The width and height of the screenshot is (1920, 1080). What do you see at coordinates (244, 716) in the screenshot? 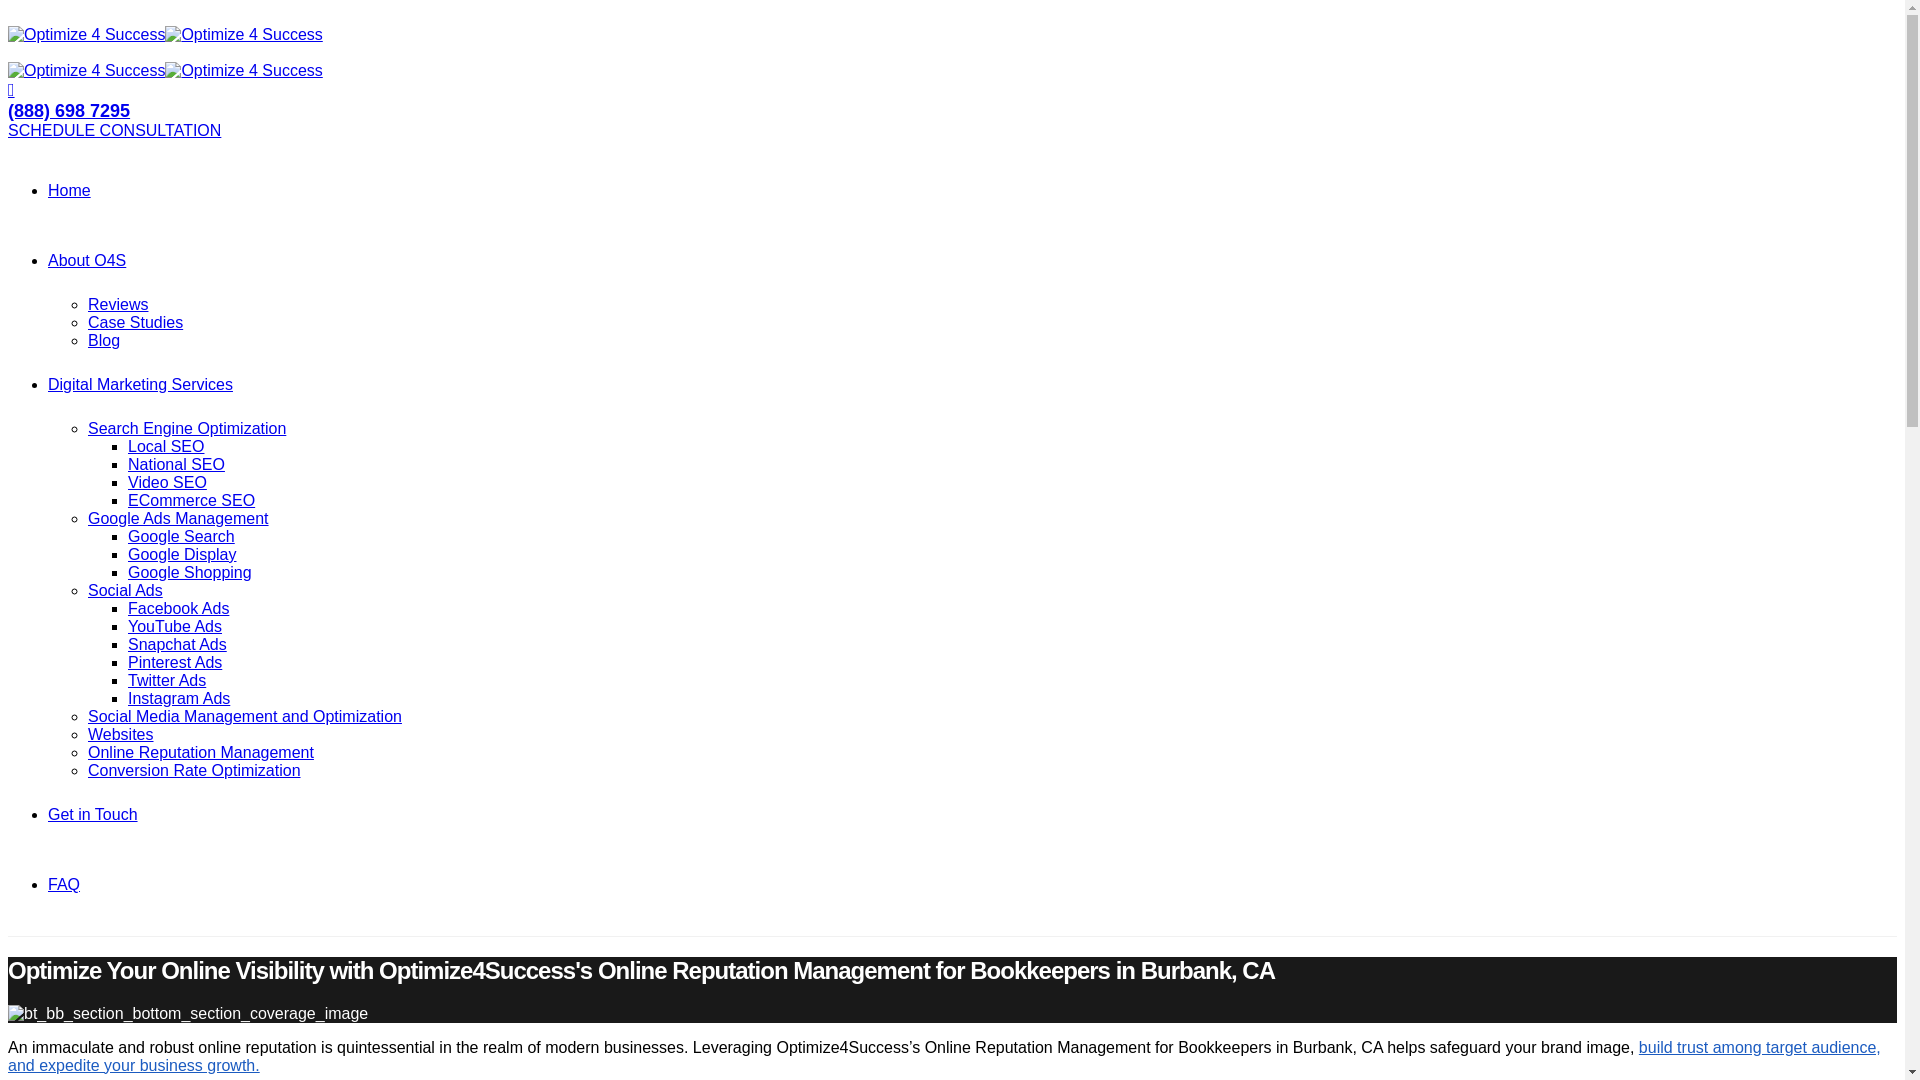
I see `Social Media Management and Optimization` at bounding box center [244, 716].